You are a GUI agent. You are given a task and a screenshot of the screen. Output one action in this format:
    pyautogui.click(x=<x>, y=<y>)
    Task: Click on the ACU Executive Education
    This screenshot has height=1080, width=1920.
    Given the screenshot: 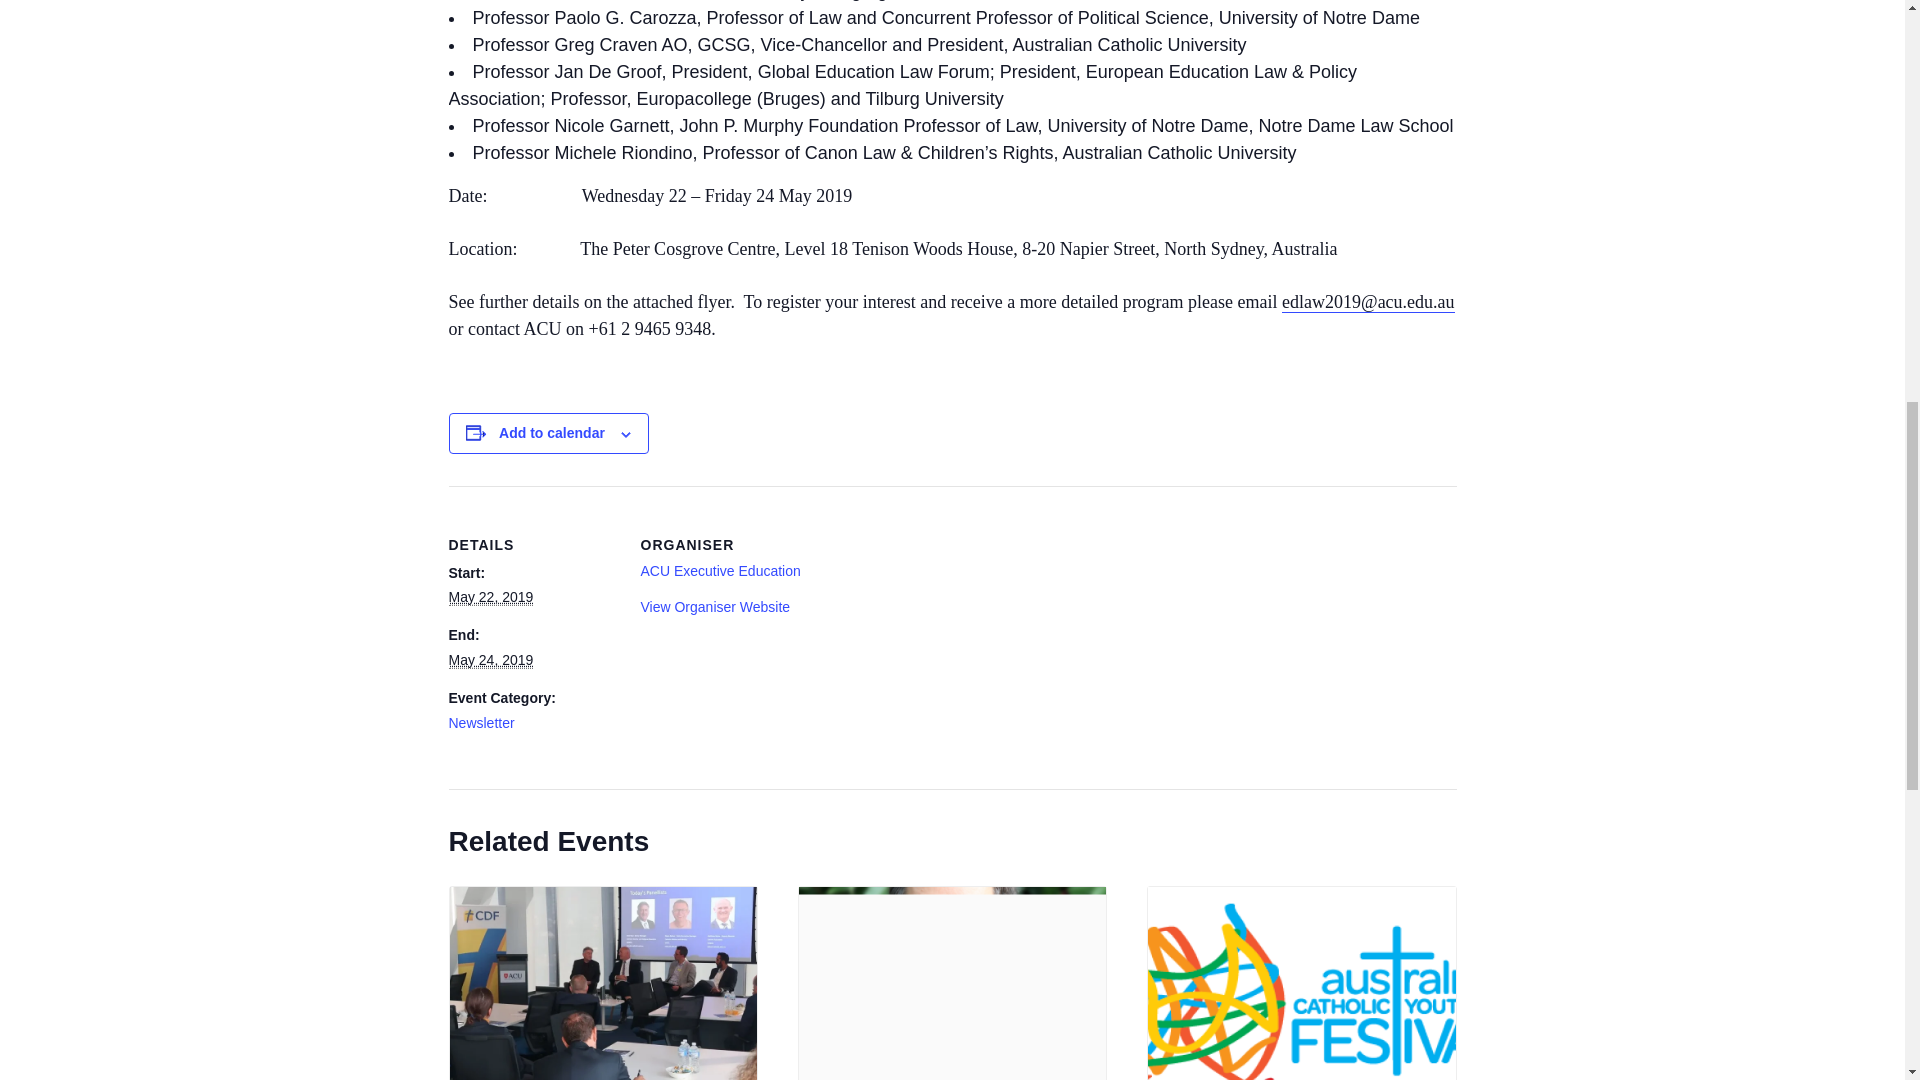 What is the action you would take?
    pyautogui.click(x=720, y=570)
    